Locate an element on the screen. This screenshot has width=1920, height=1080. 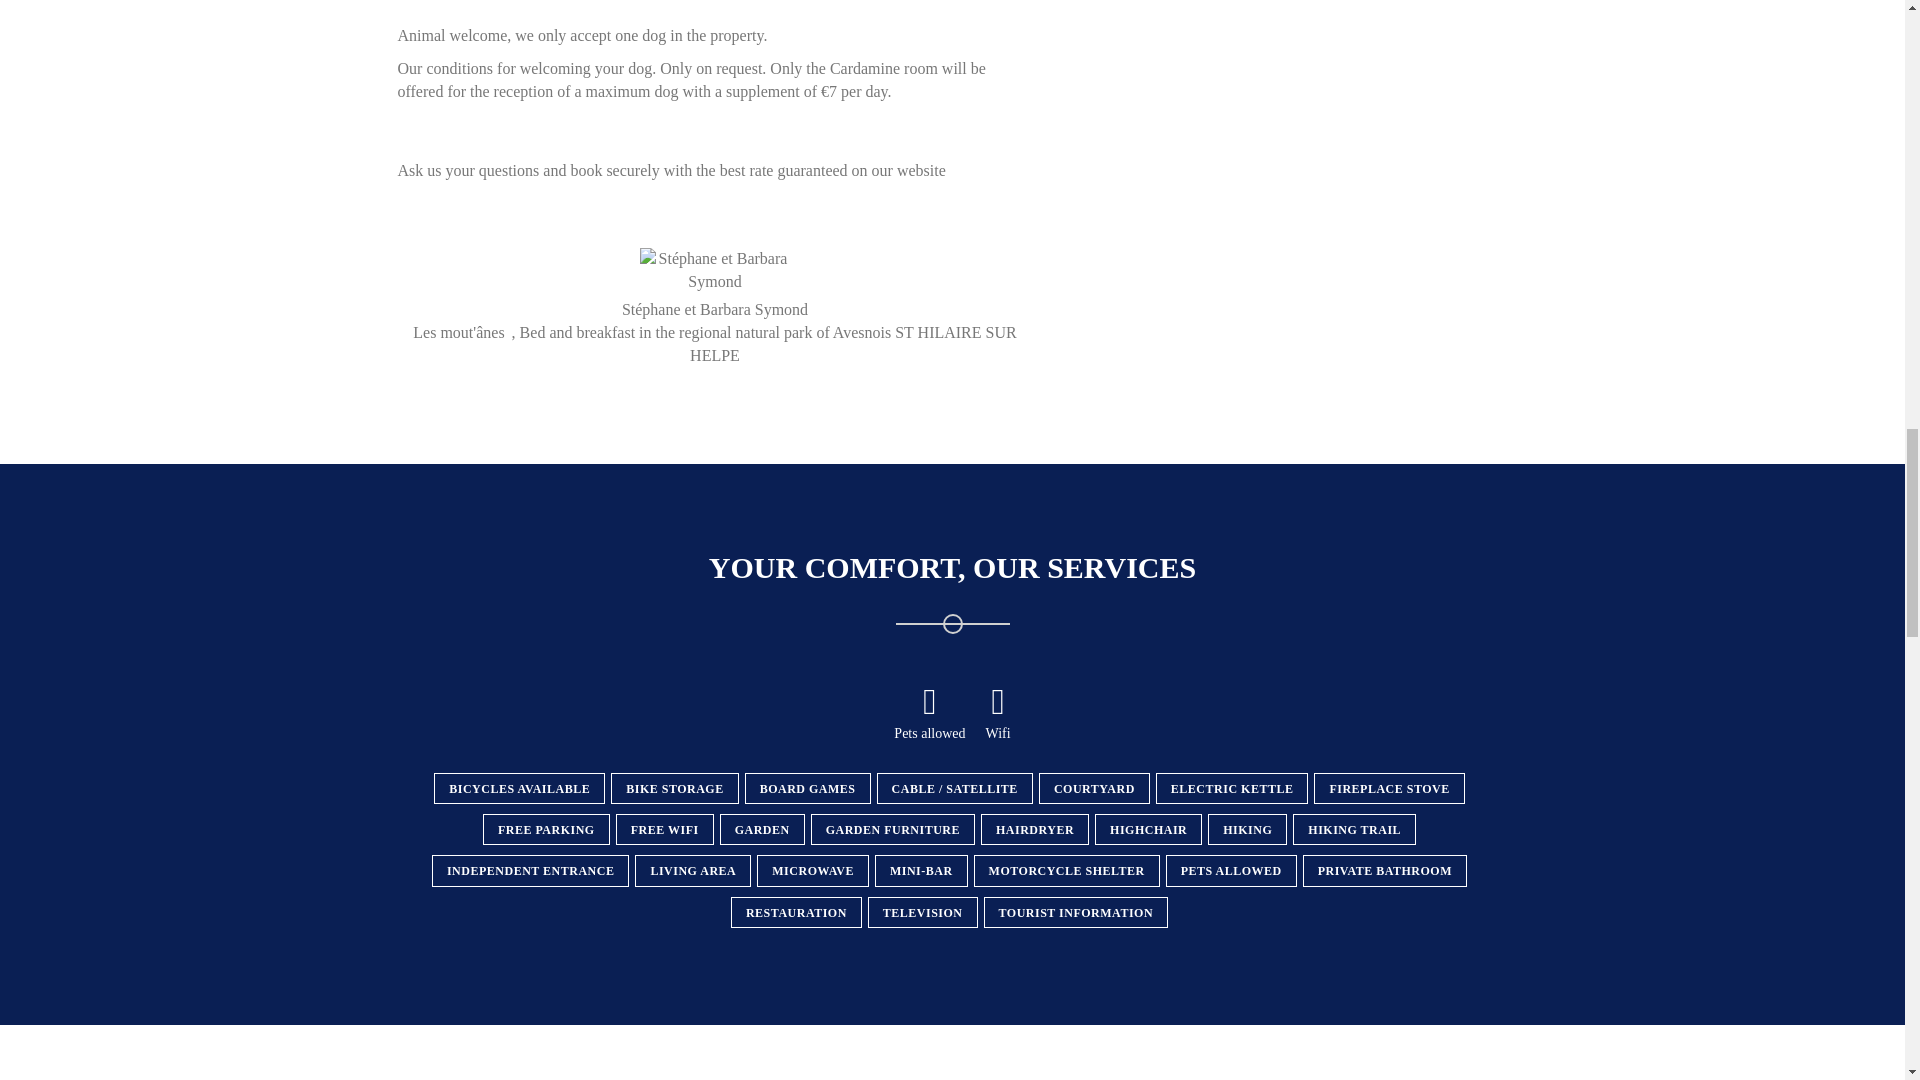
Free WIFI is located at coordinates (665, 829).